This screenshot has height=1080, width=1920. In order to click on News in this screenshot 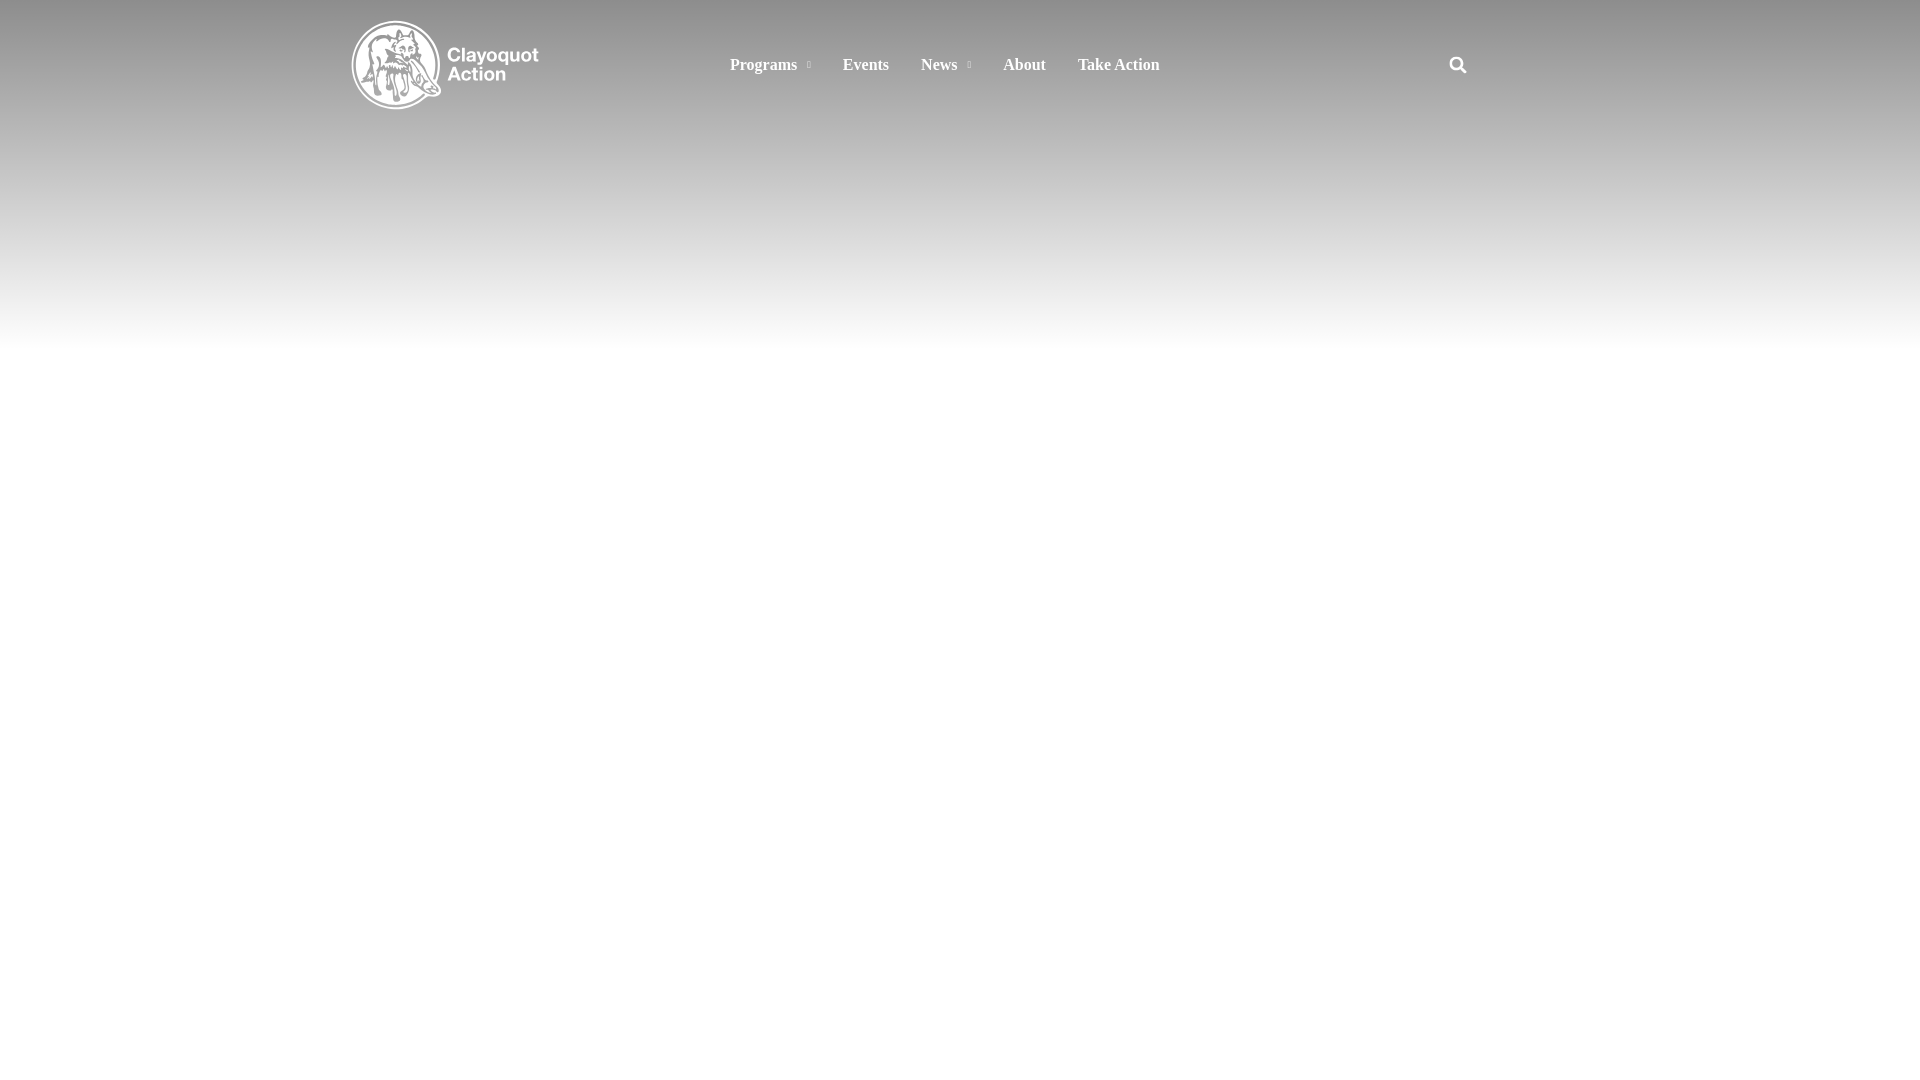, I will do `click(945, 64)`.